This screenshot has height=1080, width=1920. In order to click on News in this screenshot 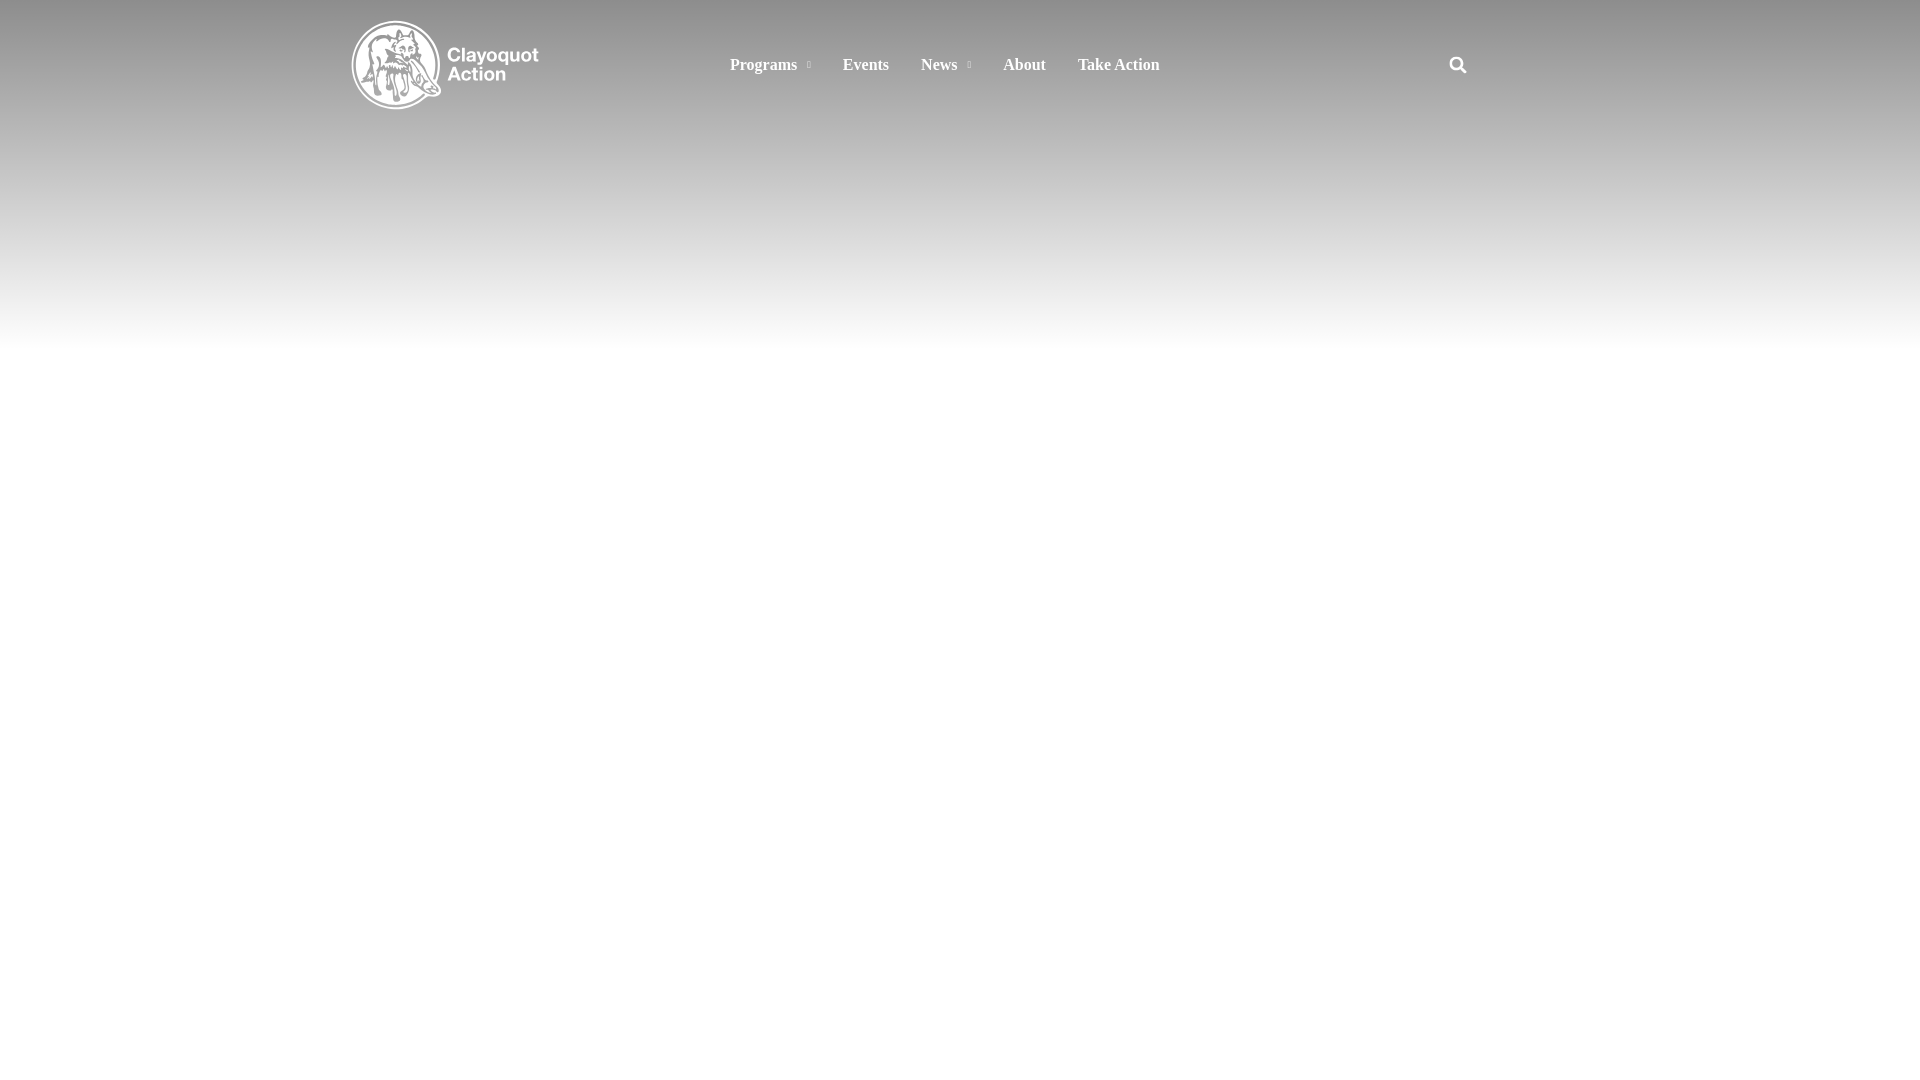, I will do `click(945, 64)`.